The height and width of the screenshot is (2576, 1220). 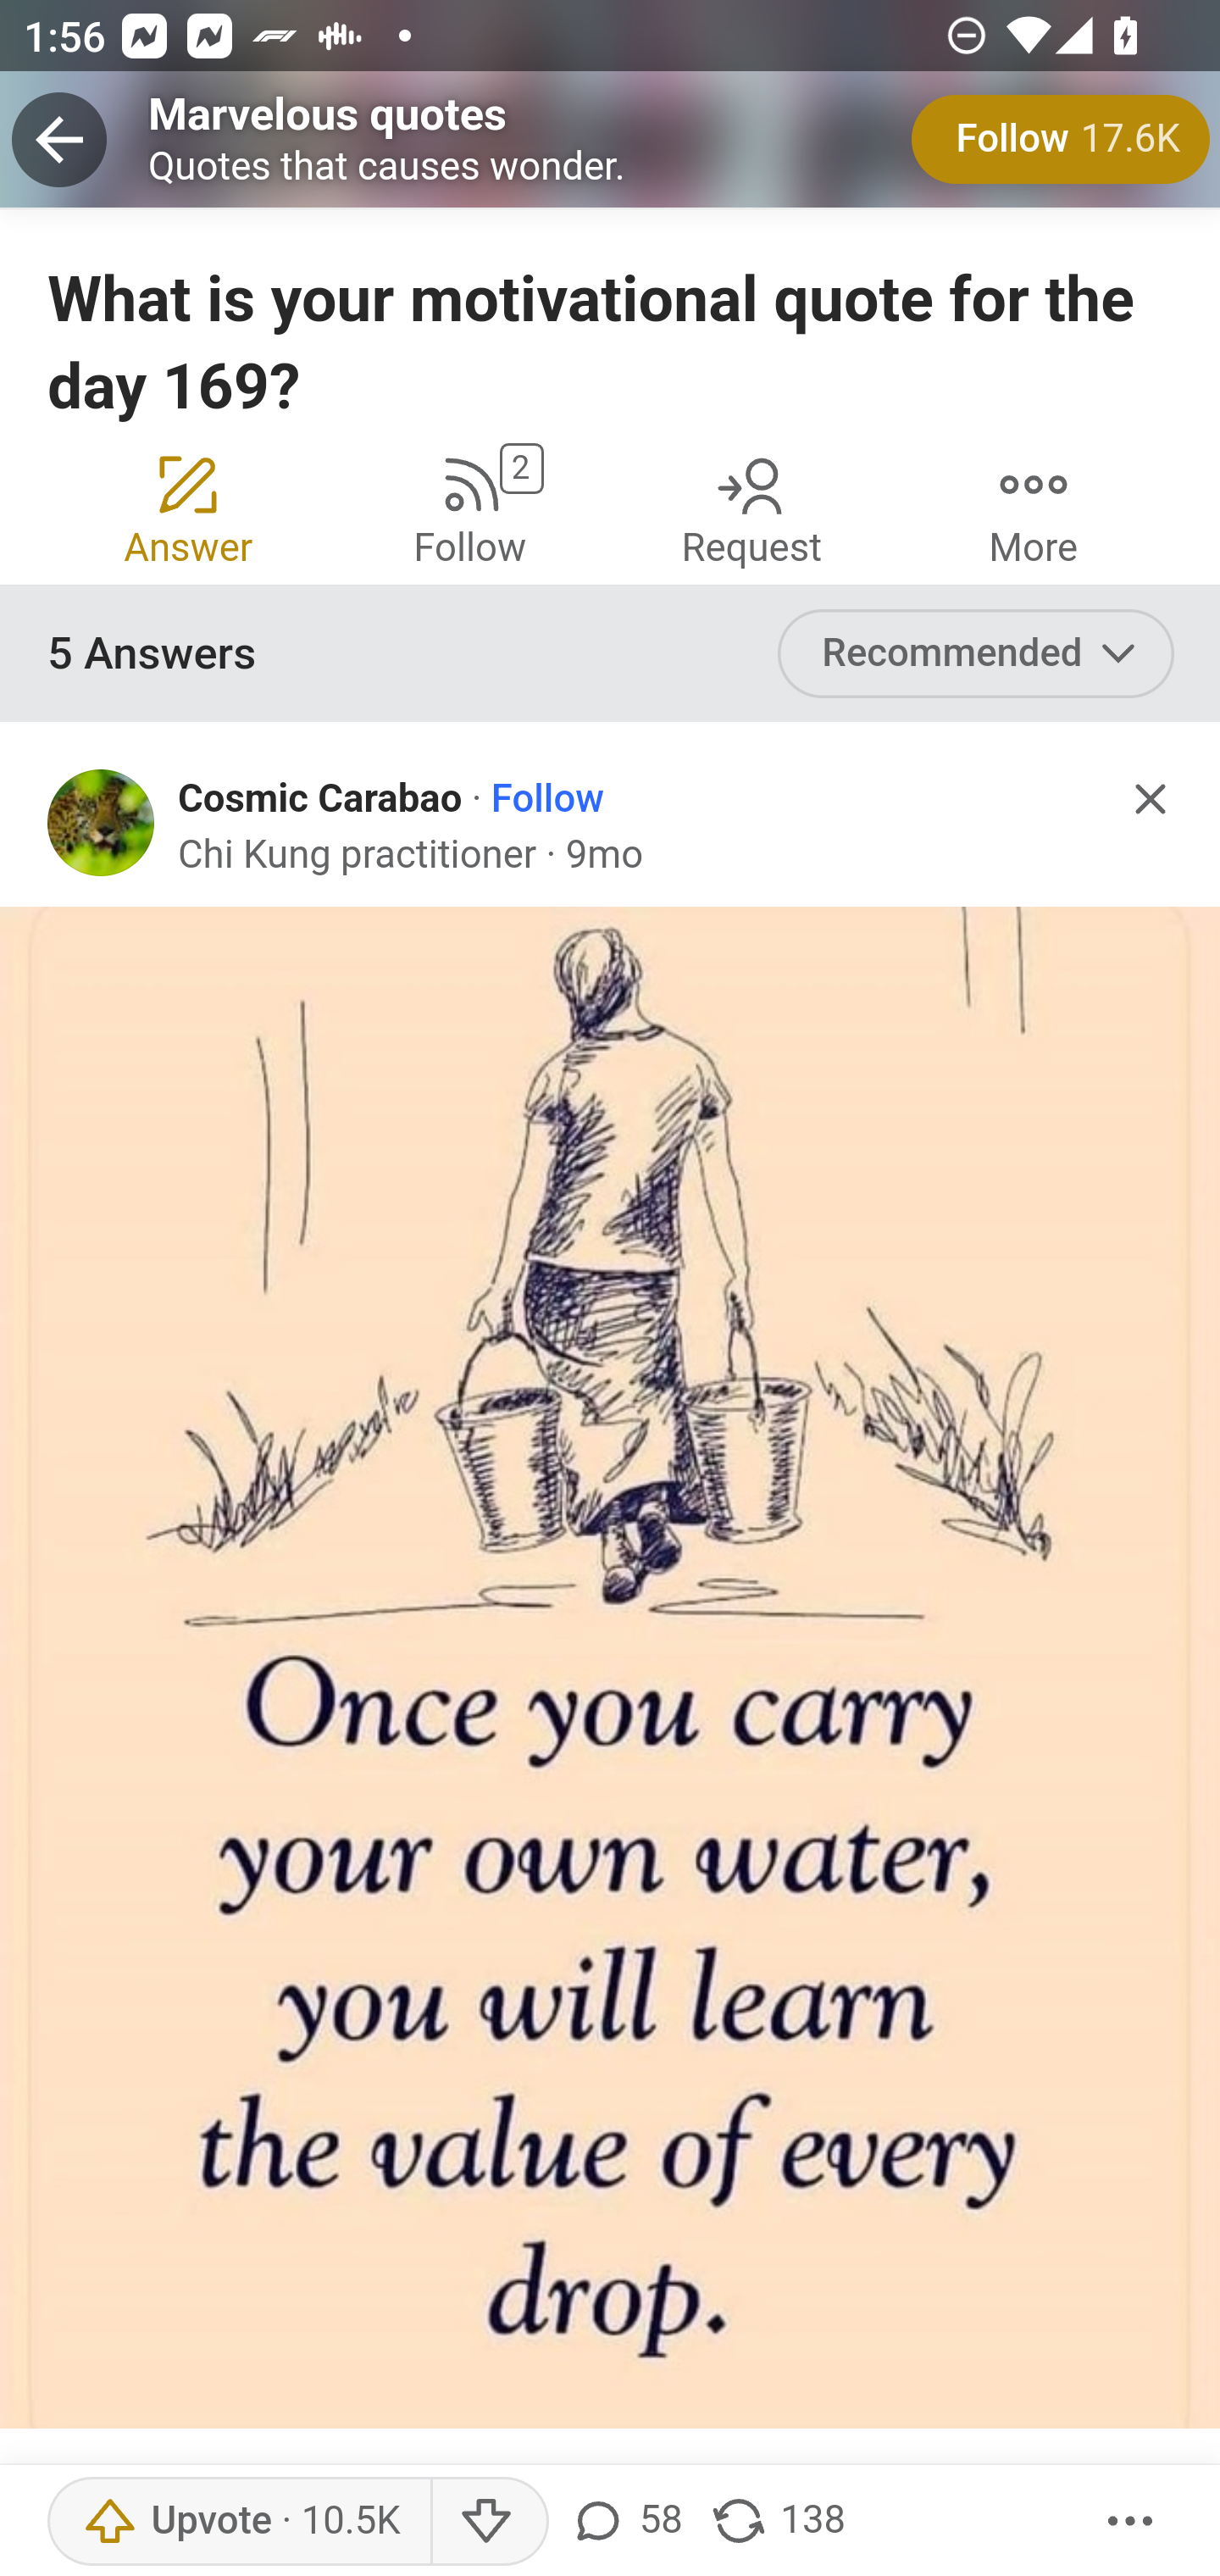 What do you see at coordinates (752, 507) in the screenshot?
I see `Request` at bounding box center [752, 507].